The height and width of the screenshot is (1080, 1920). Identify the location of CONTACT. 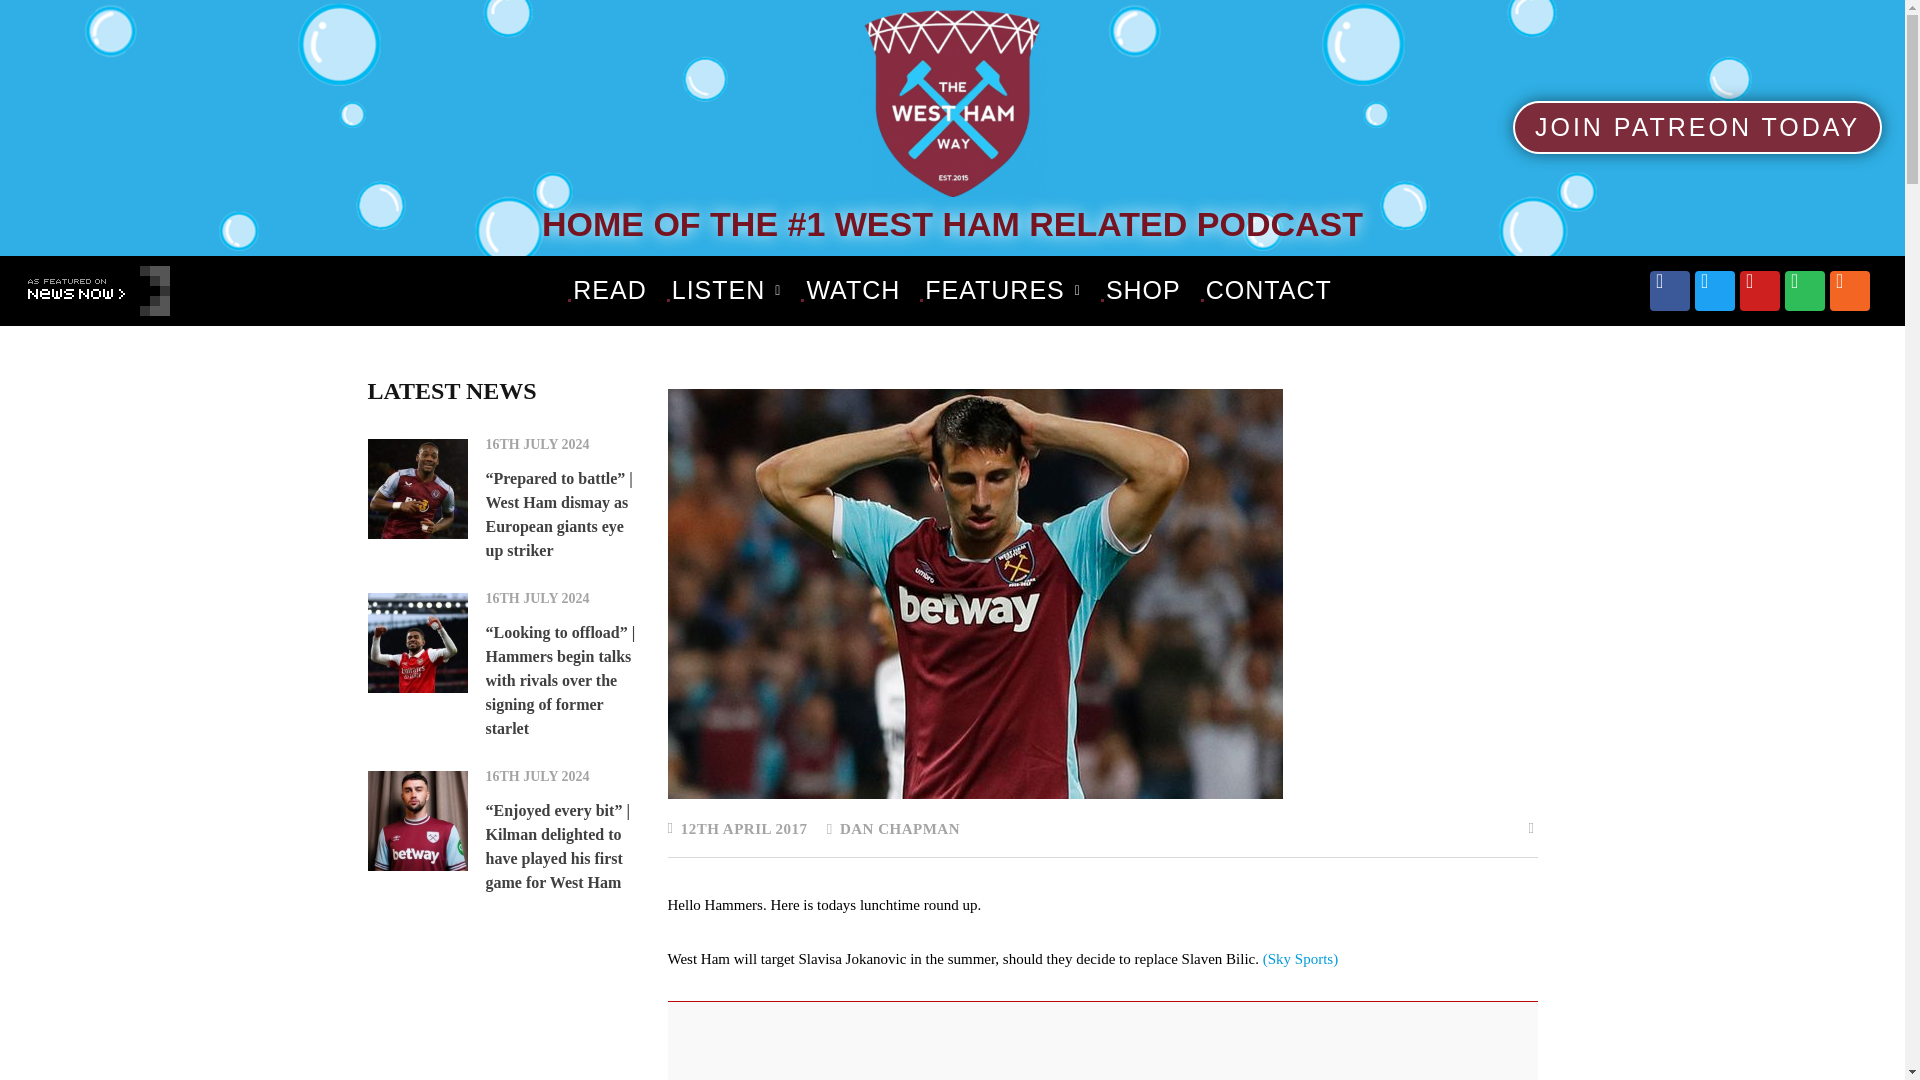
(1268, 290).